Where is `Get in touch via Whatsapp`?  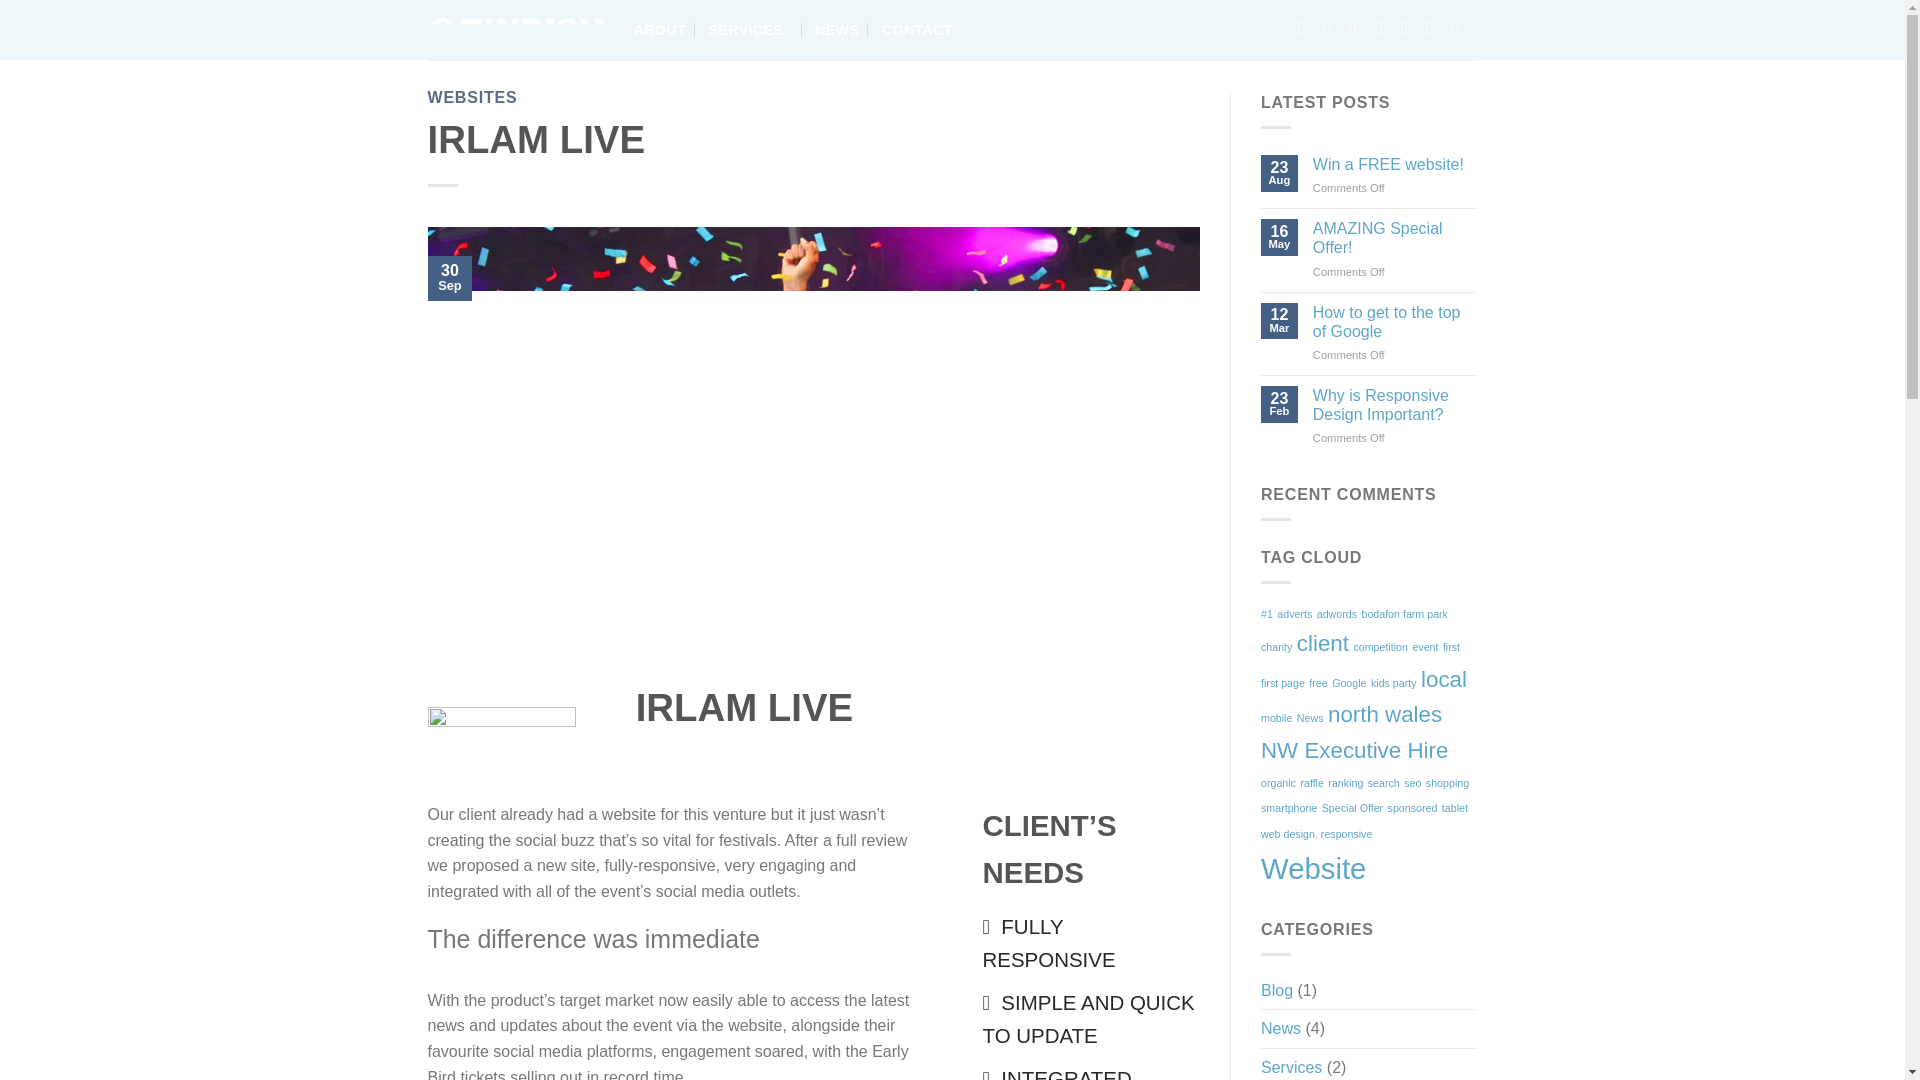
Get in touch via Whatsapp is located at coordinates (1336, 28).